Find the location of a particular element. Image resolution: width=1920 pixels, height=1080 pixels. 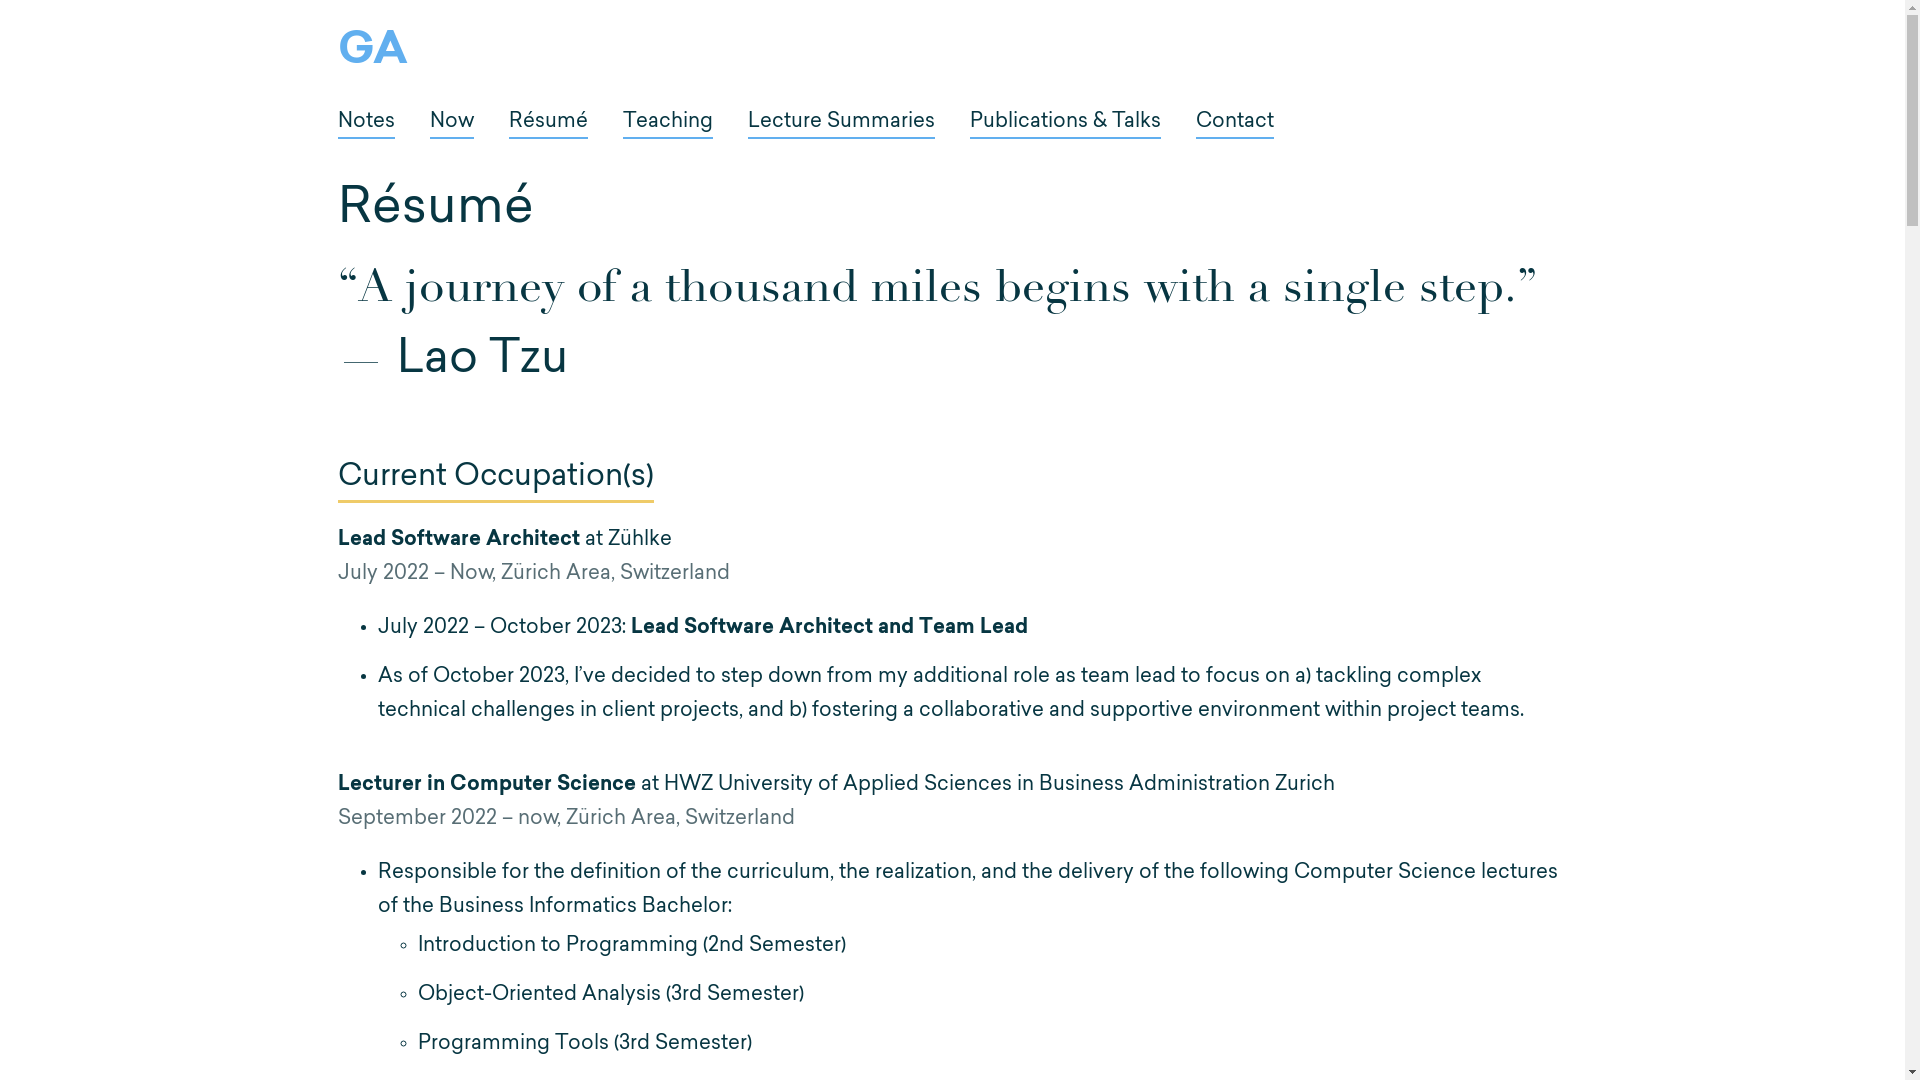

GA is located at coordinates (373, 54).